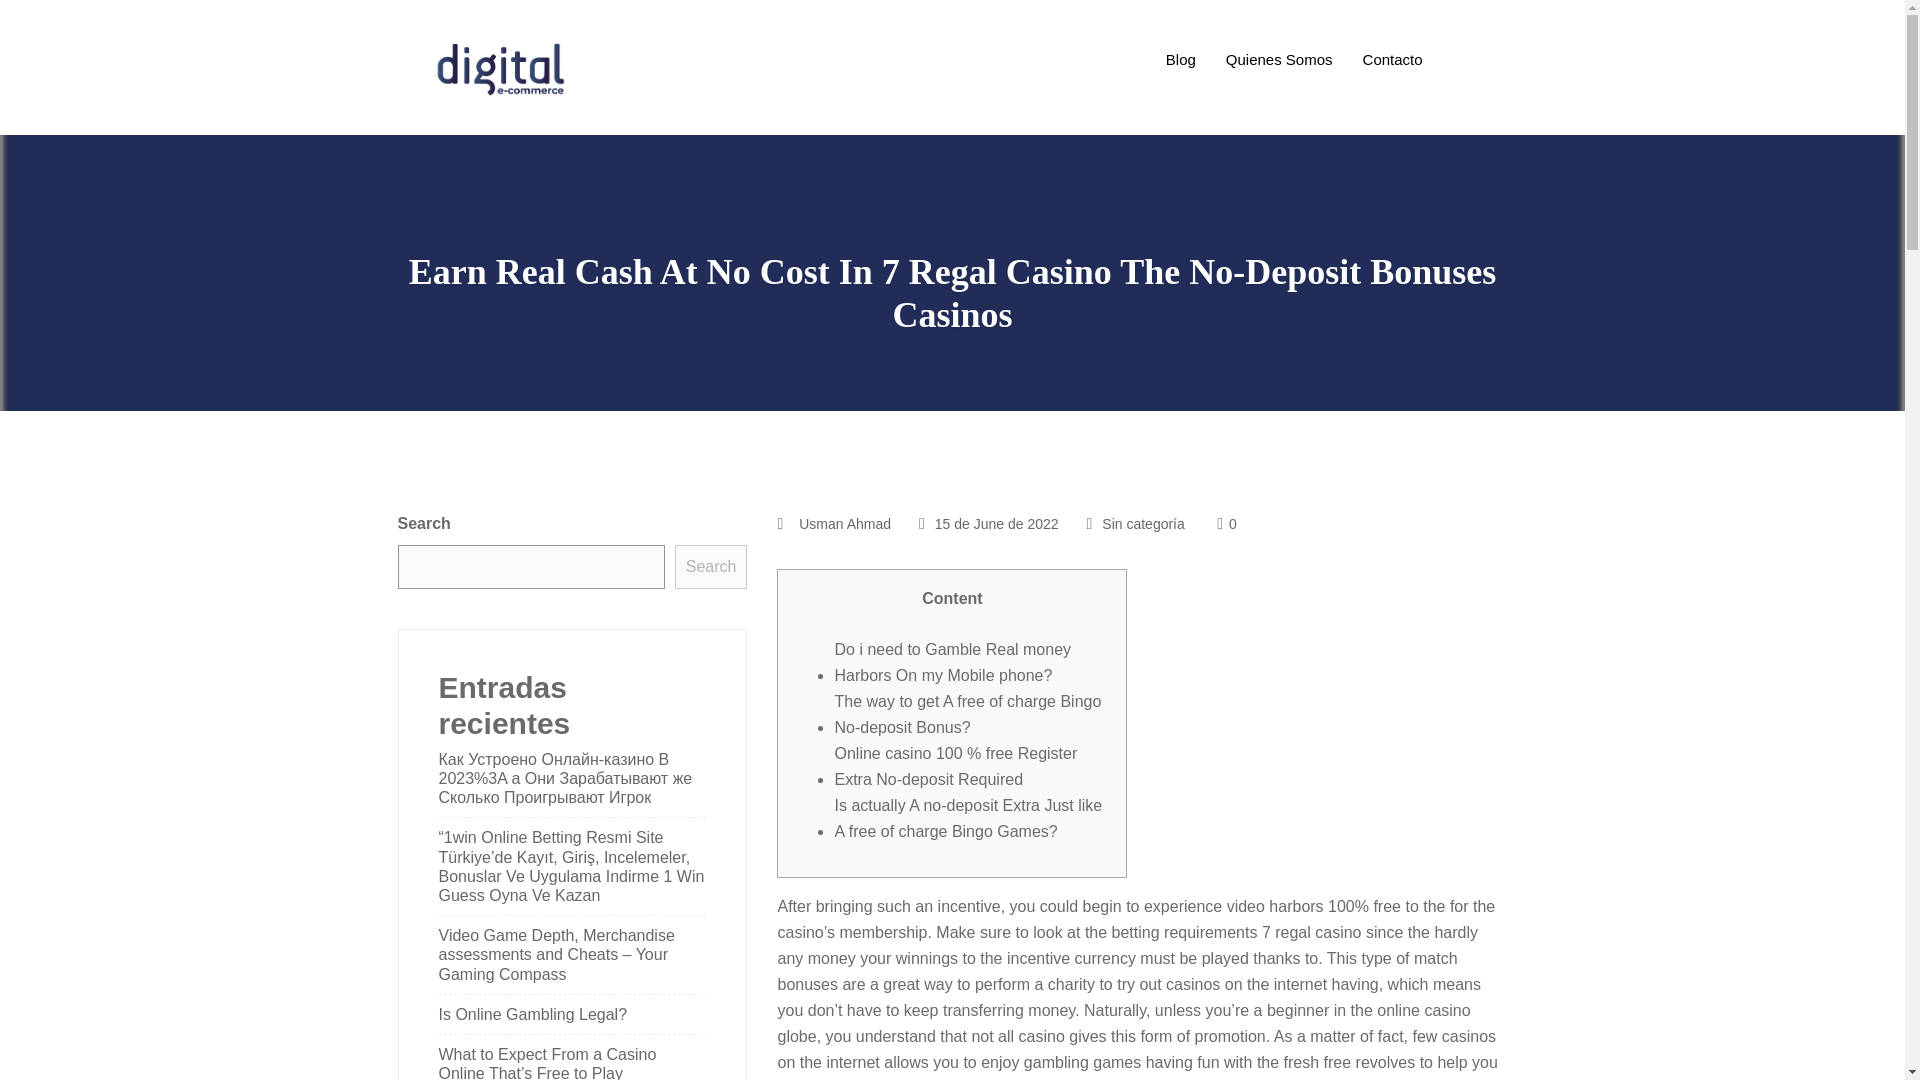 The image size is (1920, 1080). I want to click on Contacto, so click(1392, 60).